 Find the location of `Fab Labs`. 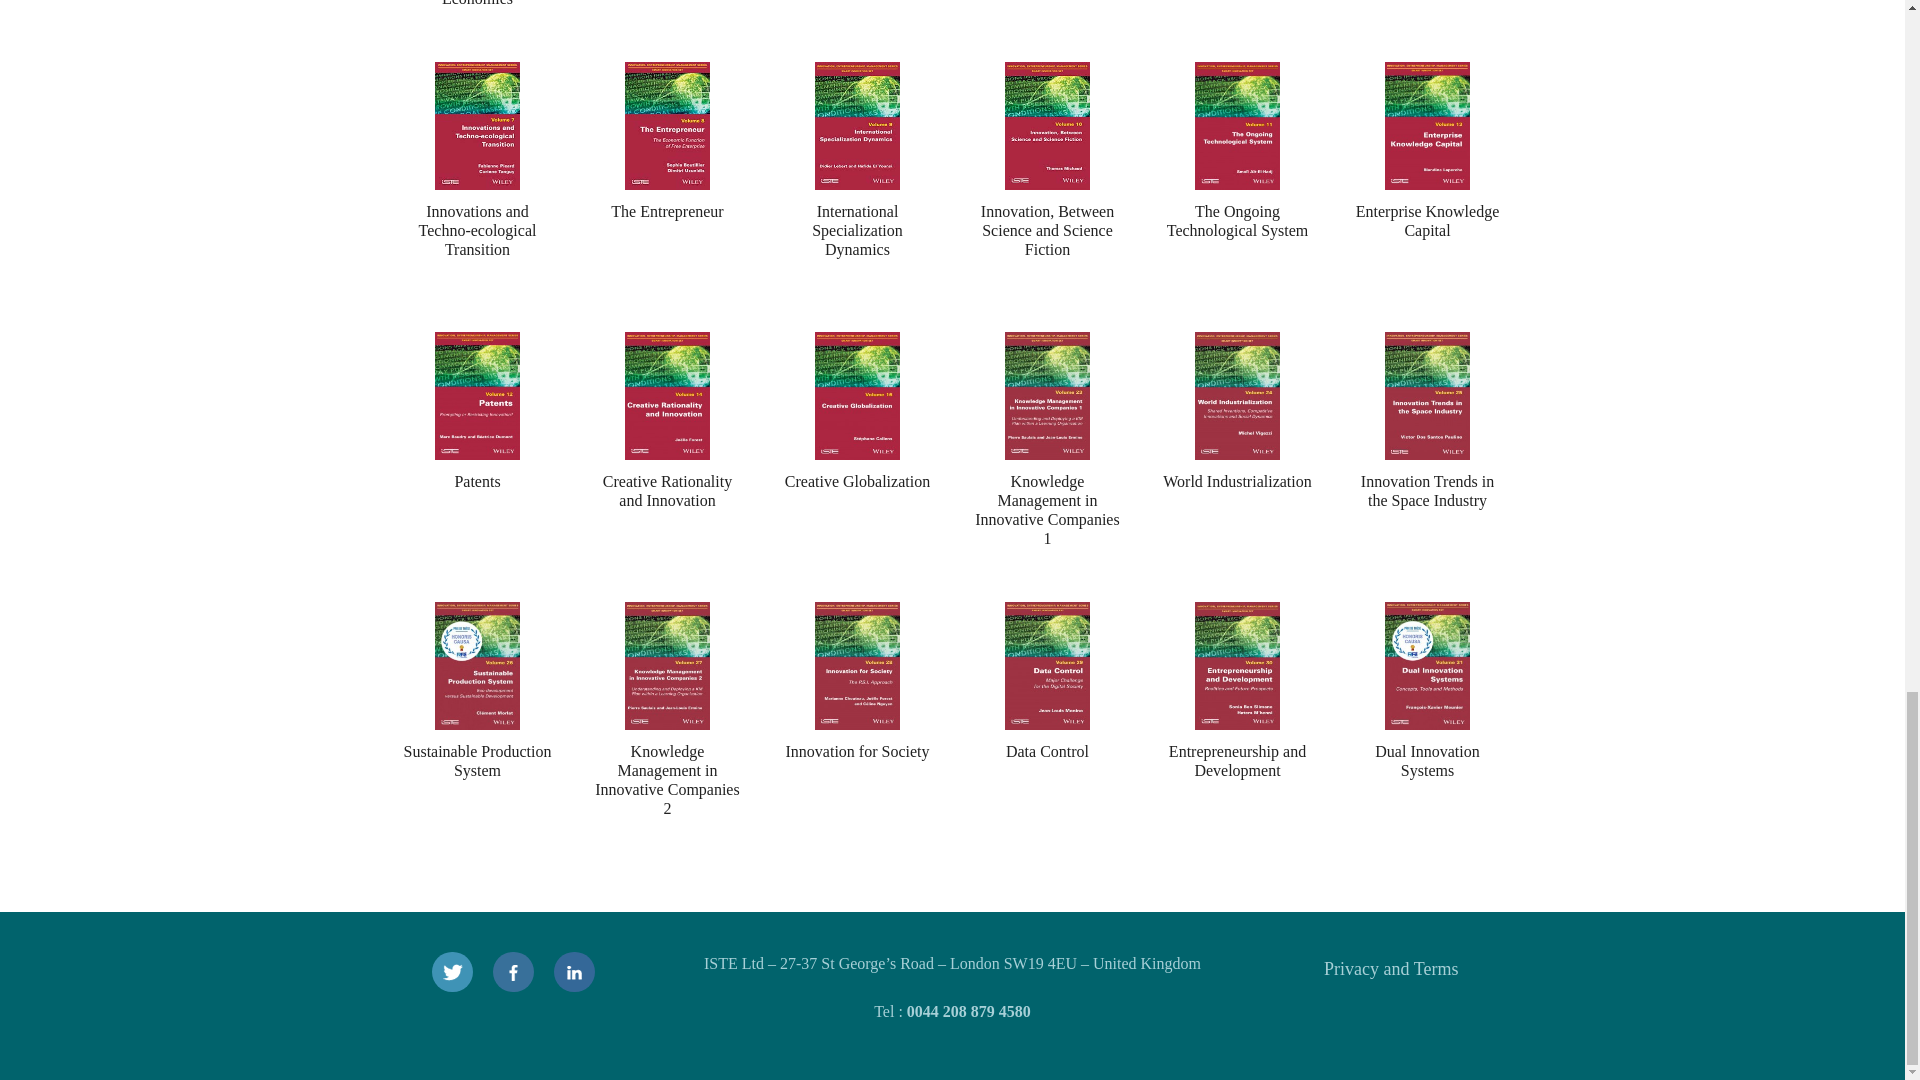

Fab Labs is located at coordinates (1237, 30).